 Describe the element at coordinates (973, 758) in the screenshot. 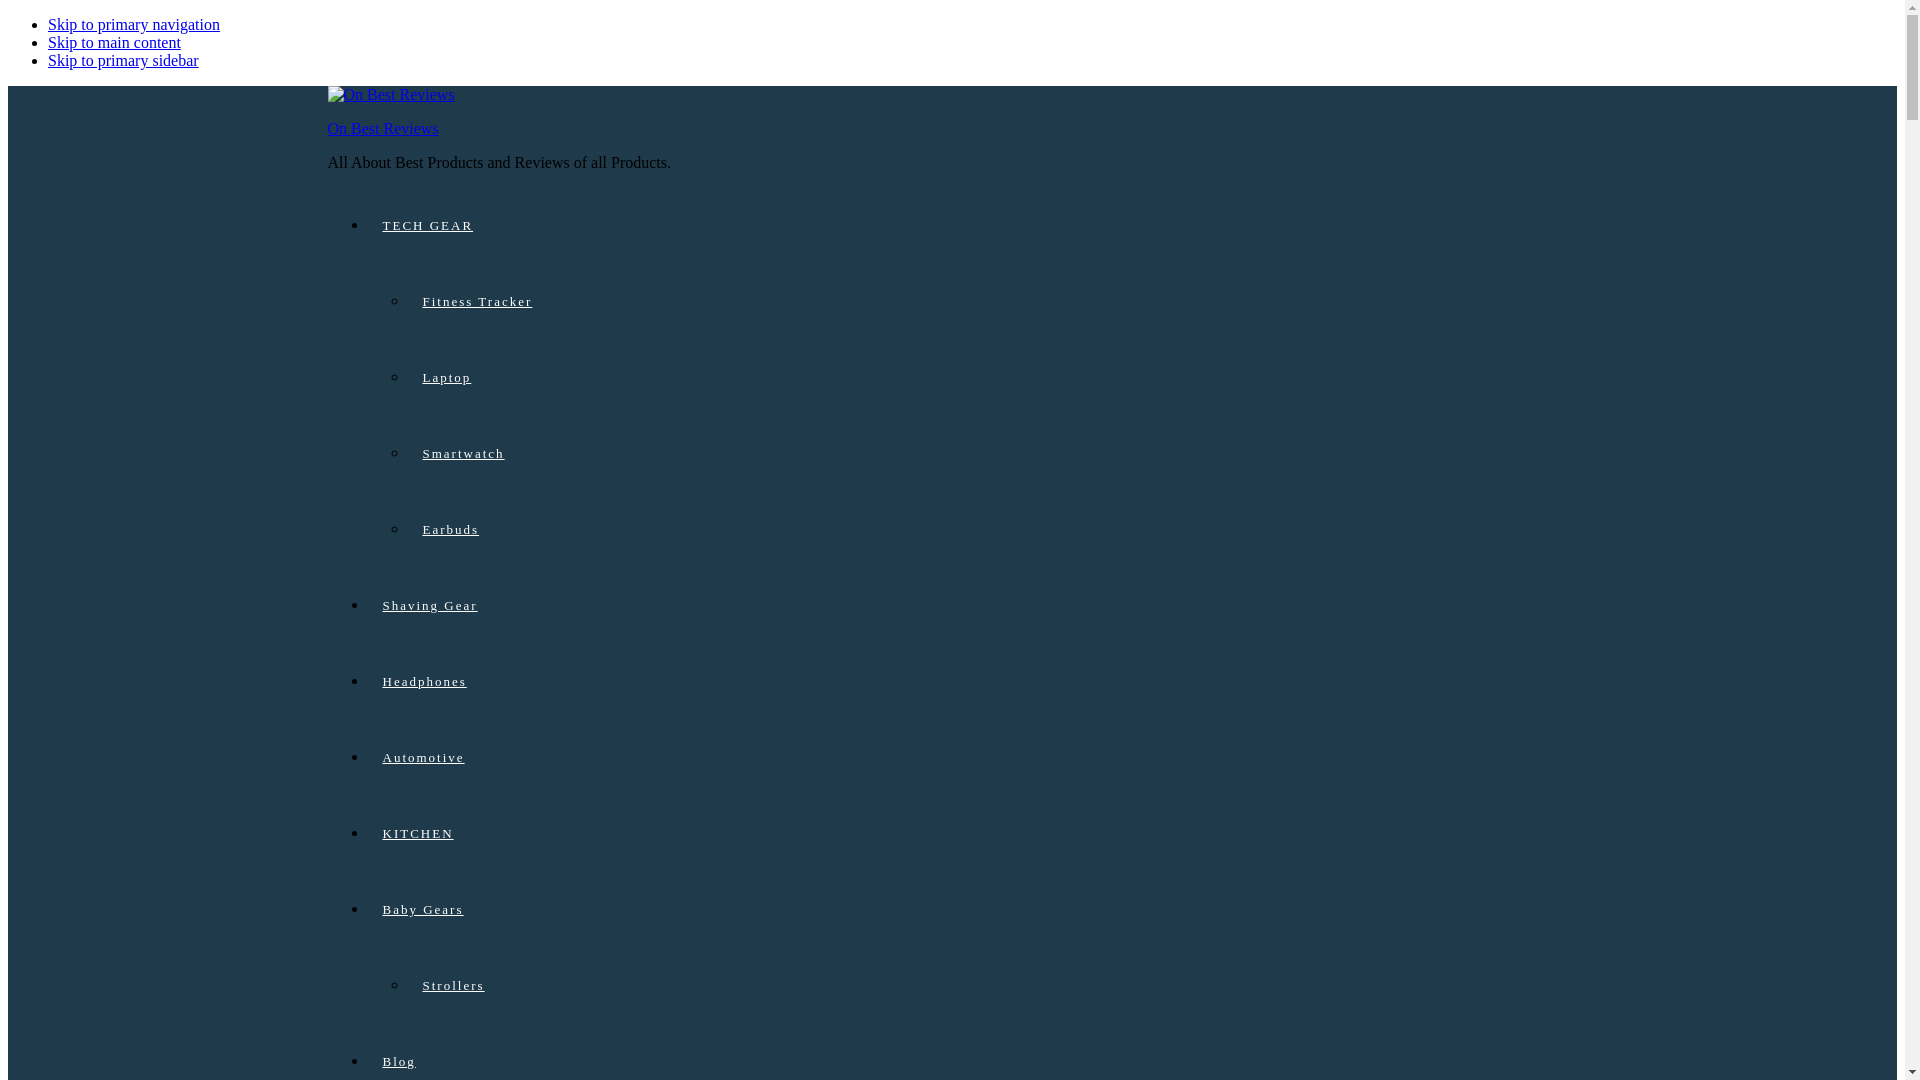

I see `Automotive` at that location.